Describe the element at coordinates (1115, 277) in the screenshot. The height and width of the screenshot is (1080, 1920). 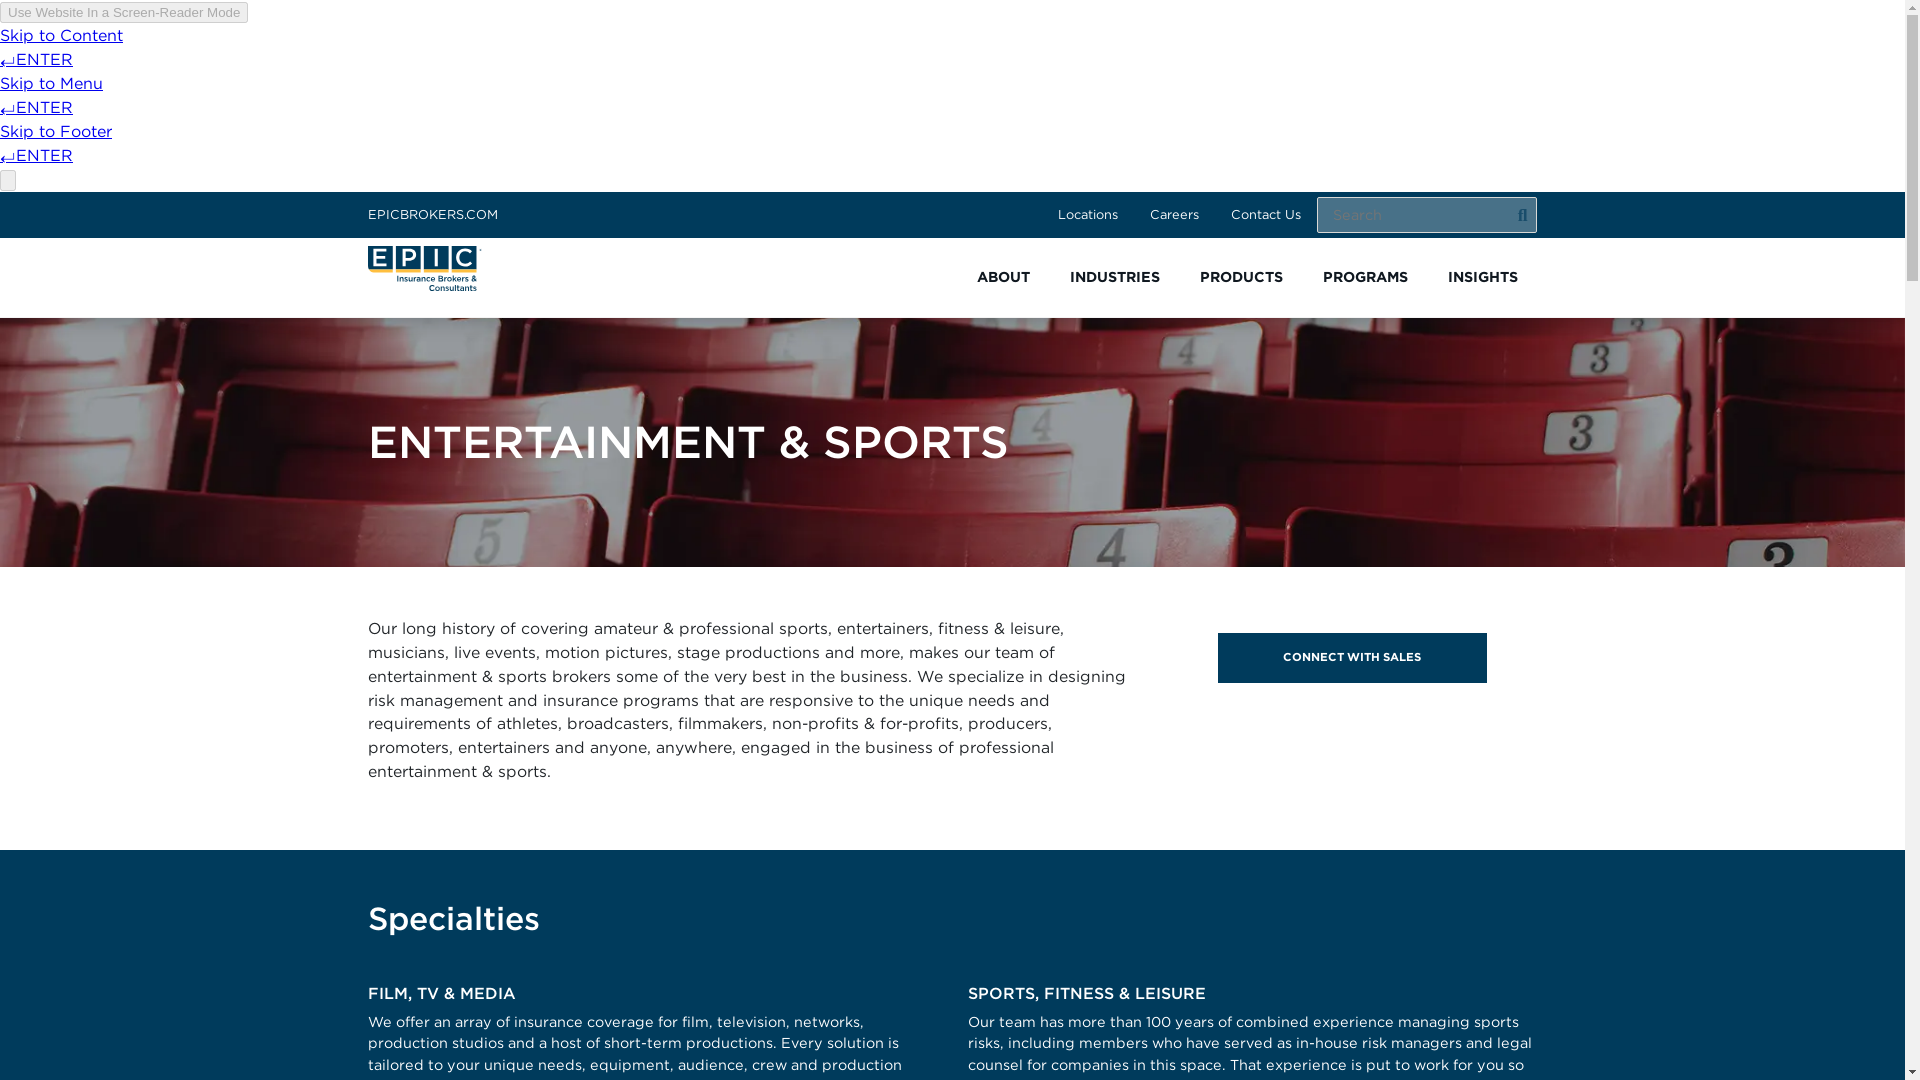
I see `INDUSTRIES` at that location.